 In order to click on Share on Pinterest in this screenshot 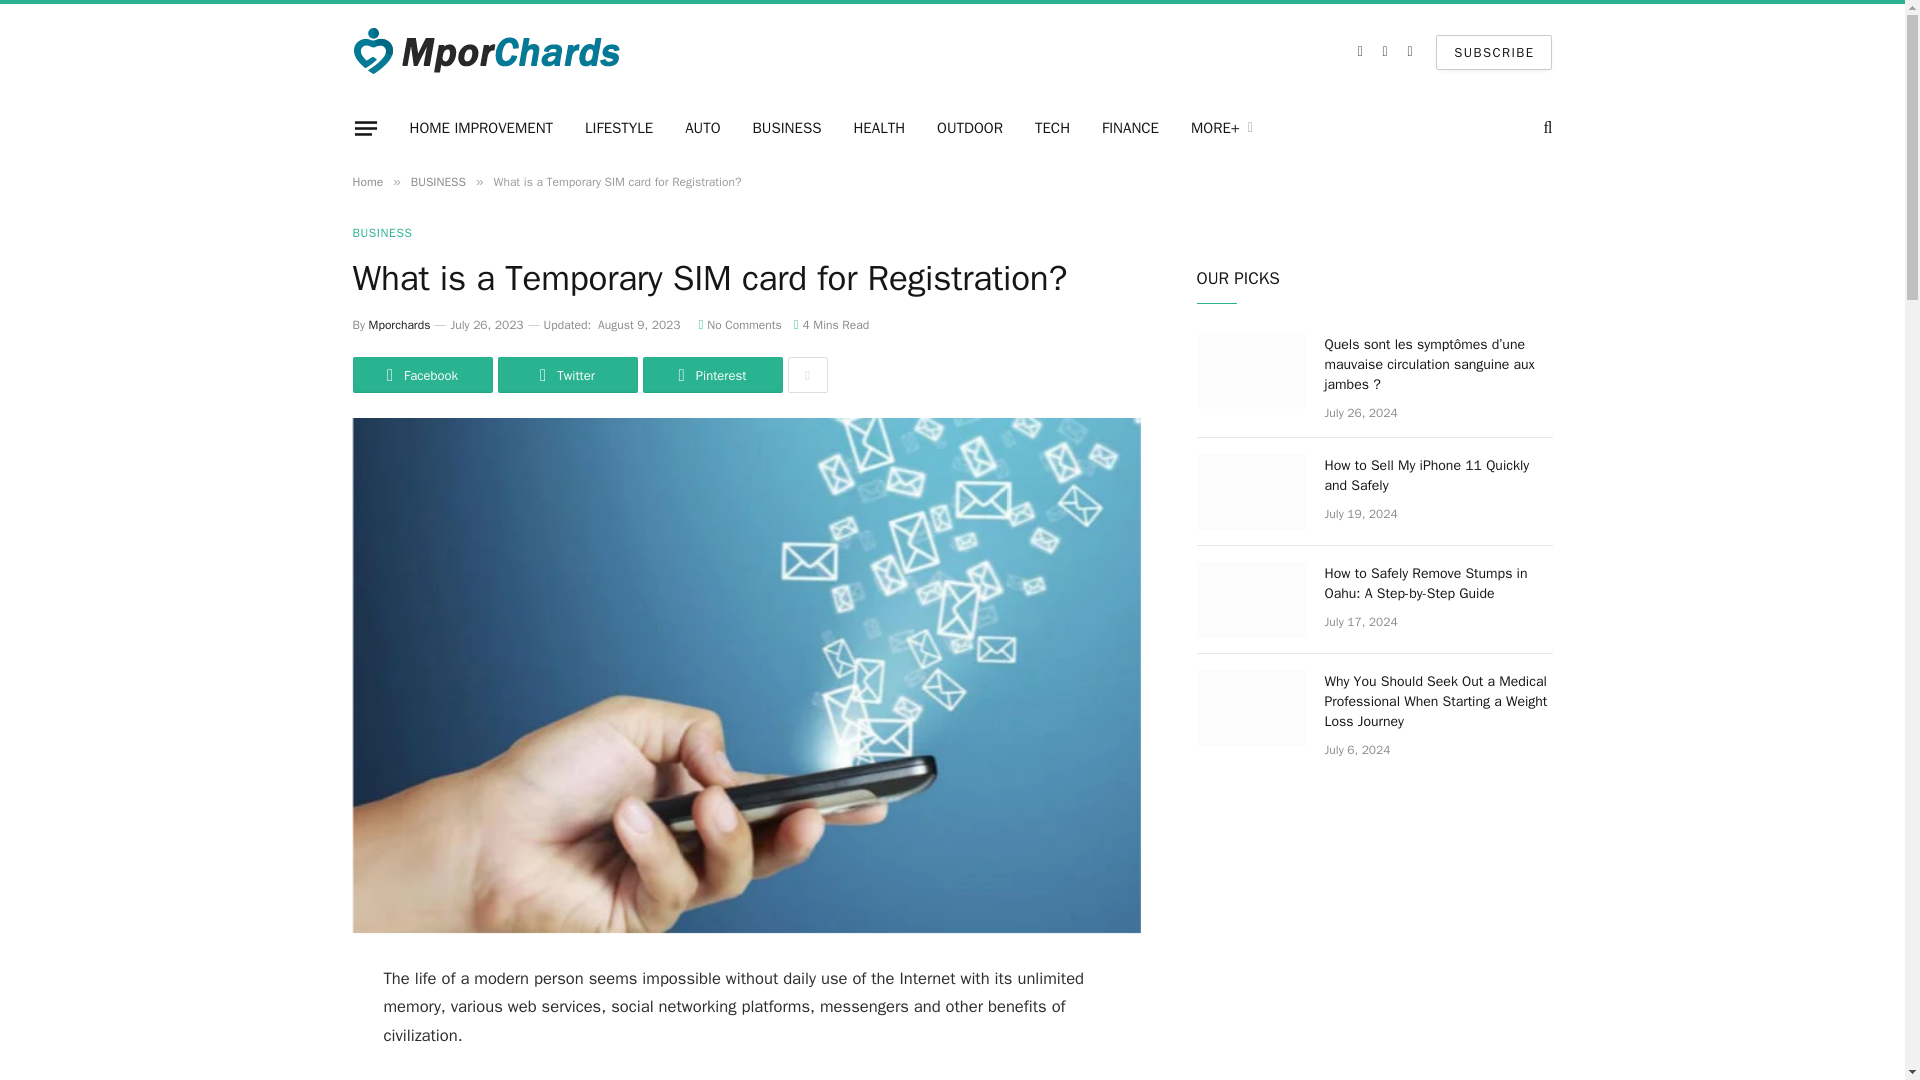, I will do `click(711, 375)`.